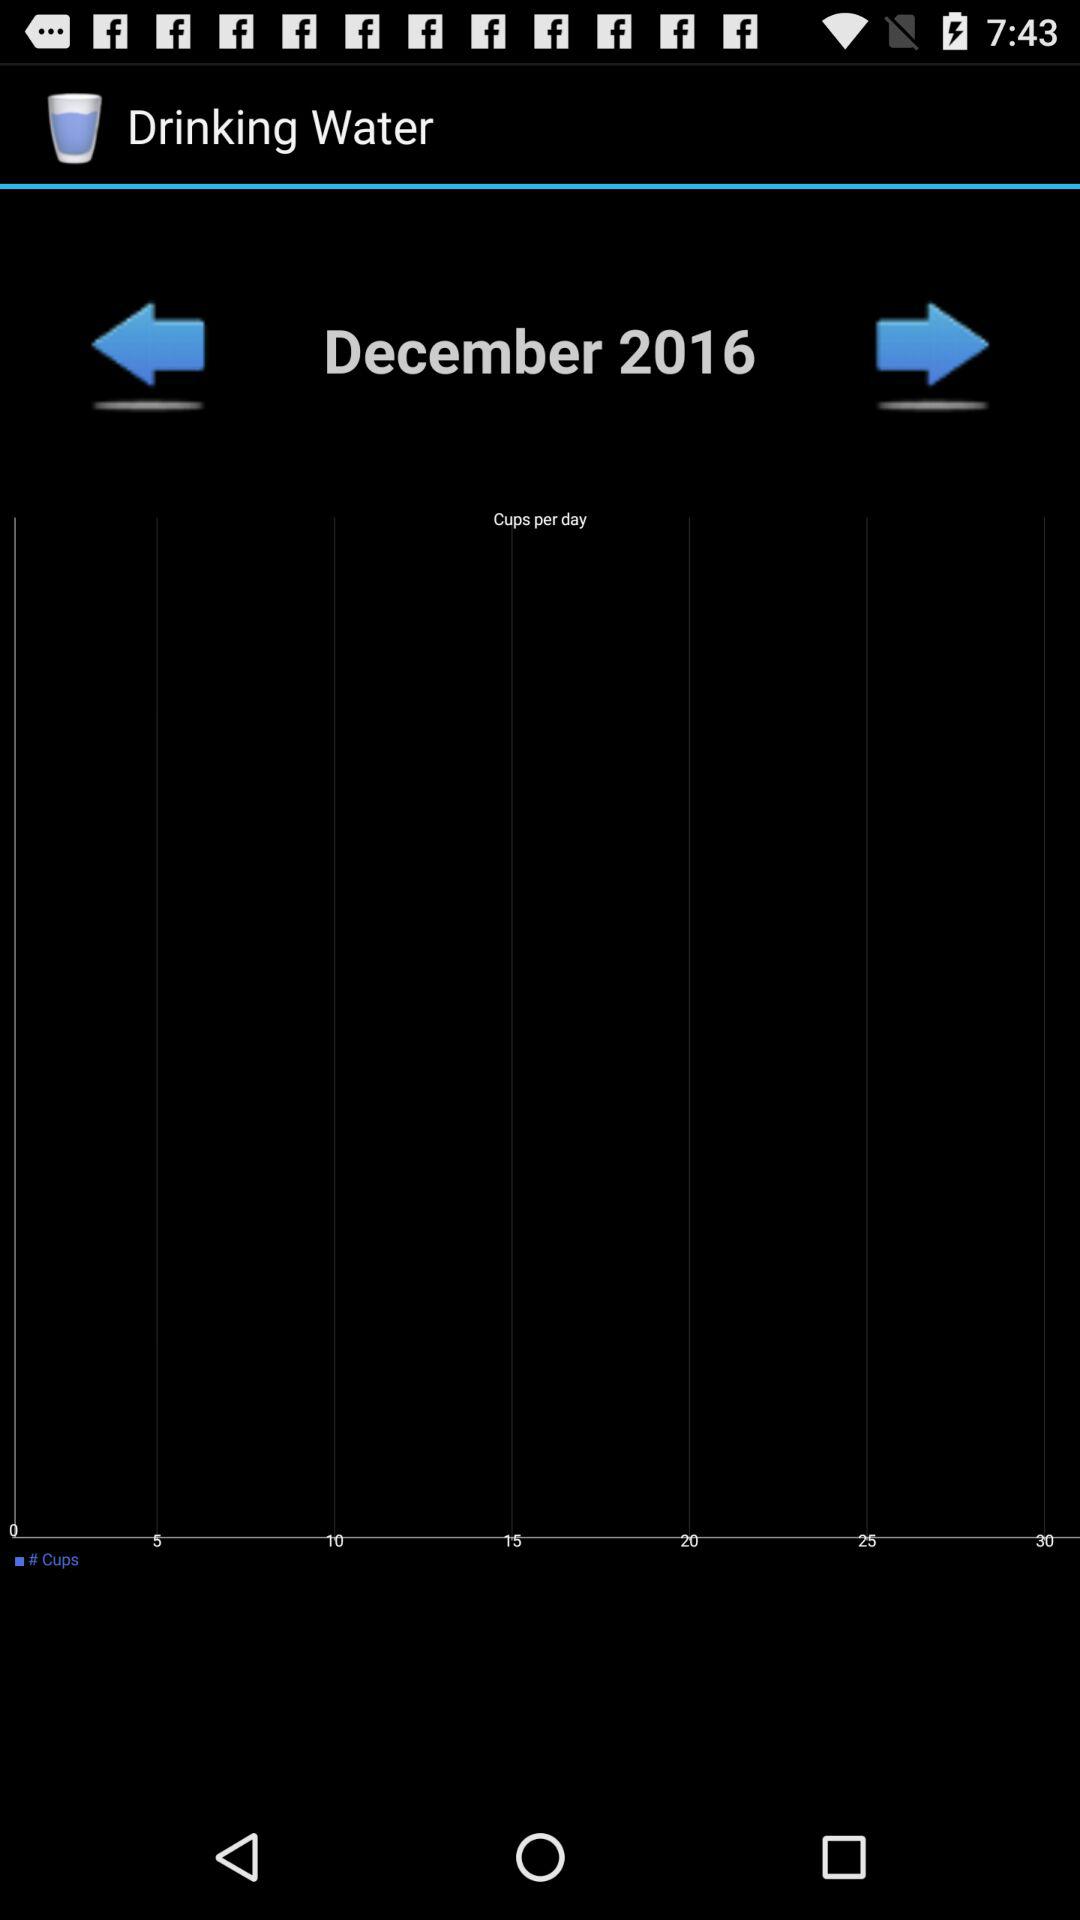 The width and height of the screenshot is (1080, 1920). Describe the element at coordinates (932, 349) in the screenshot. I see `next month` at that location.